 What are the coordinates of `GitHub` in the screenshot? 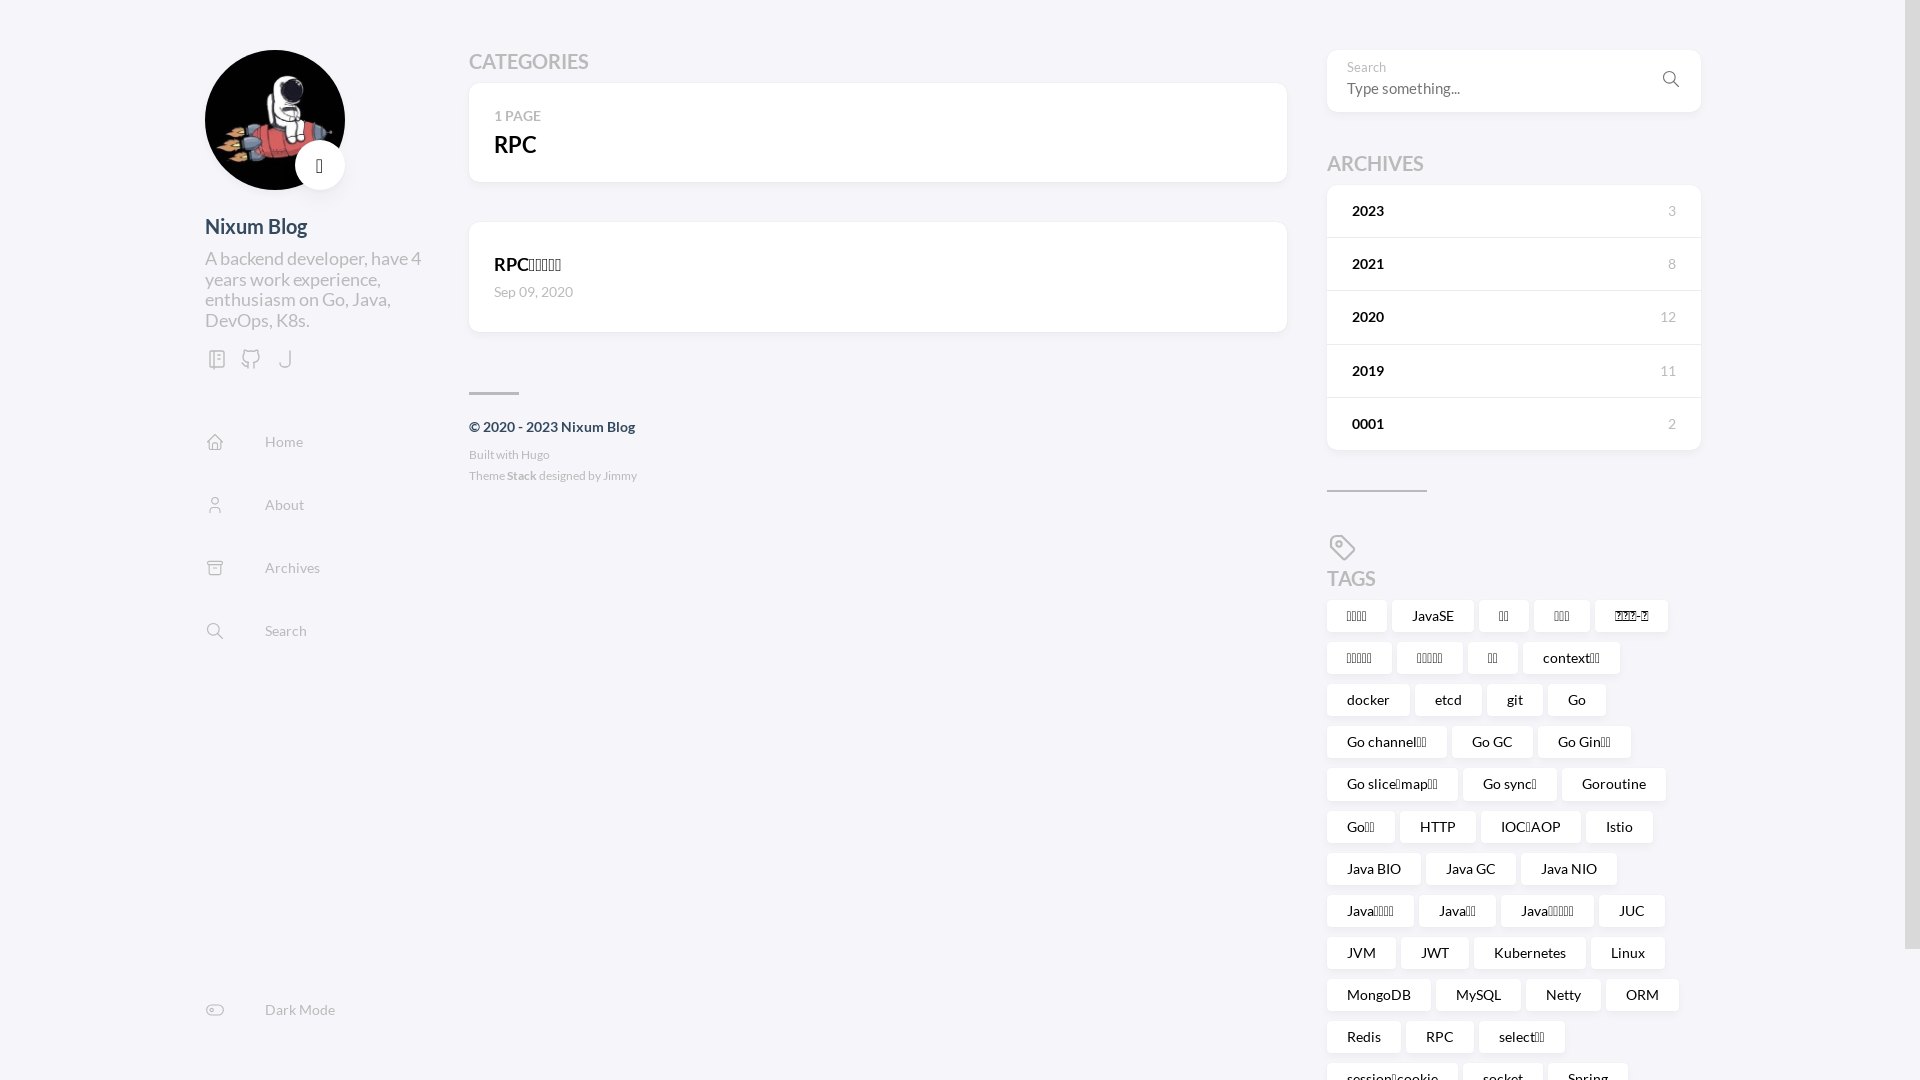 It's located at (250, 364).